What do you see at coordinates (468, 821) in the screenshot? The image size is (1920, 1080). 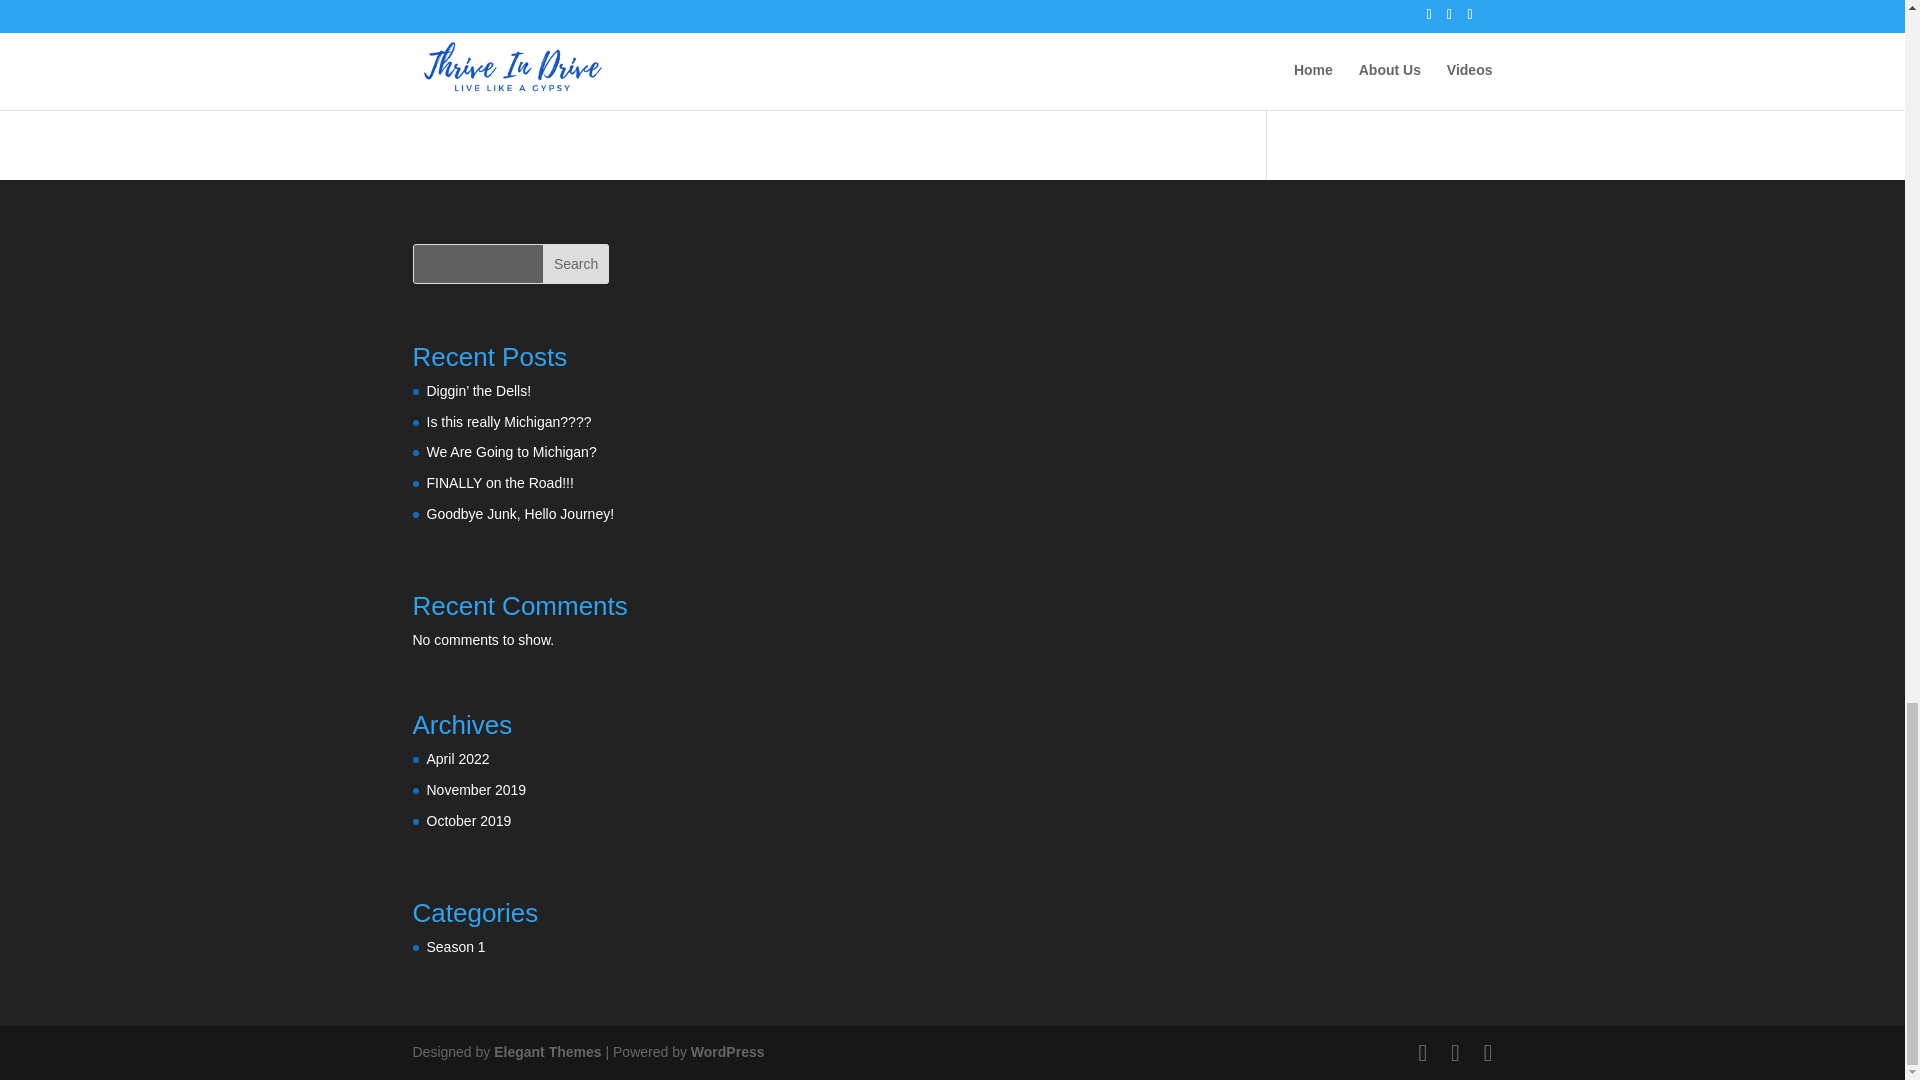 I see `October 2019` at bounding box center [468, 821].